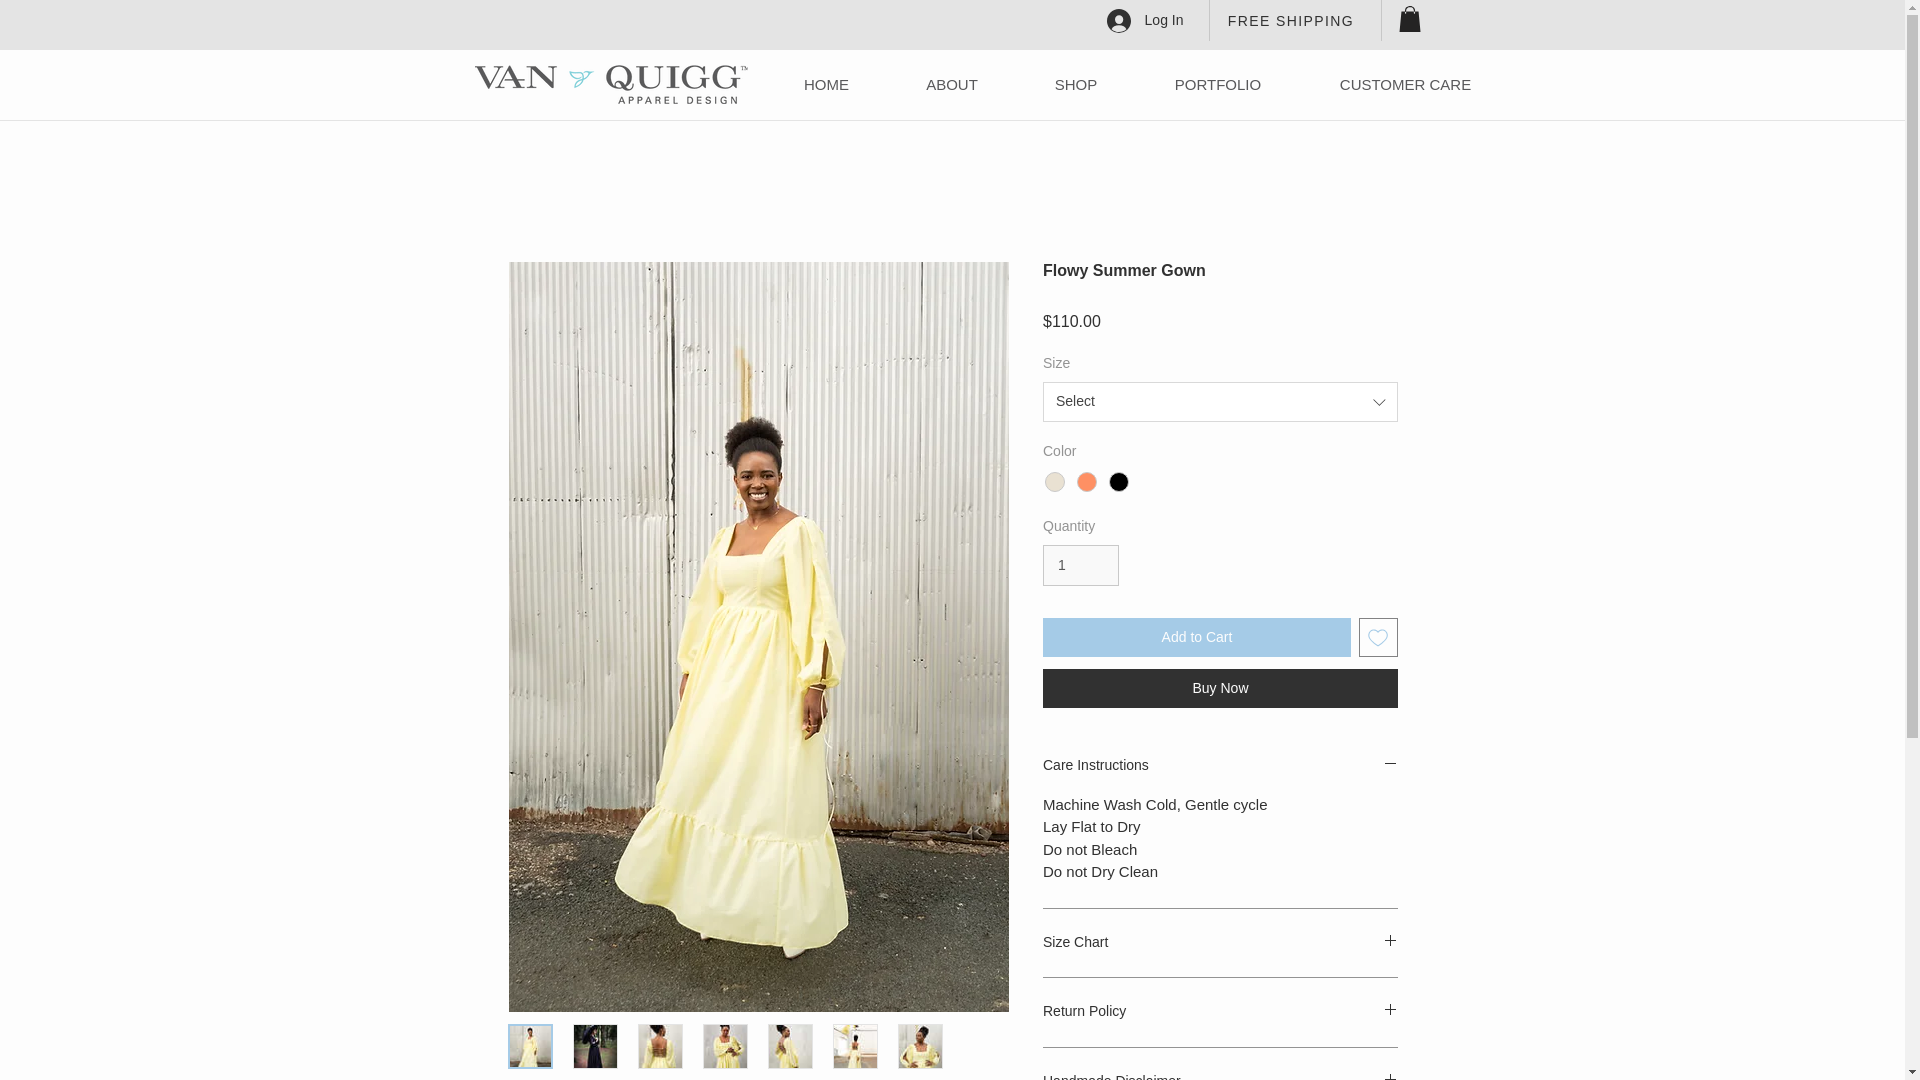 This screenshot has width=1920, height=1080. What do you see at coordinates (1220, 766) in the screenshot?
I see `Care Instructions` at bounding box center [1220, 766].